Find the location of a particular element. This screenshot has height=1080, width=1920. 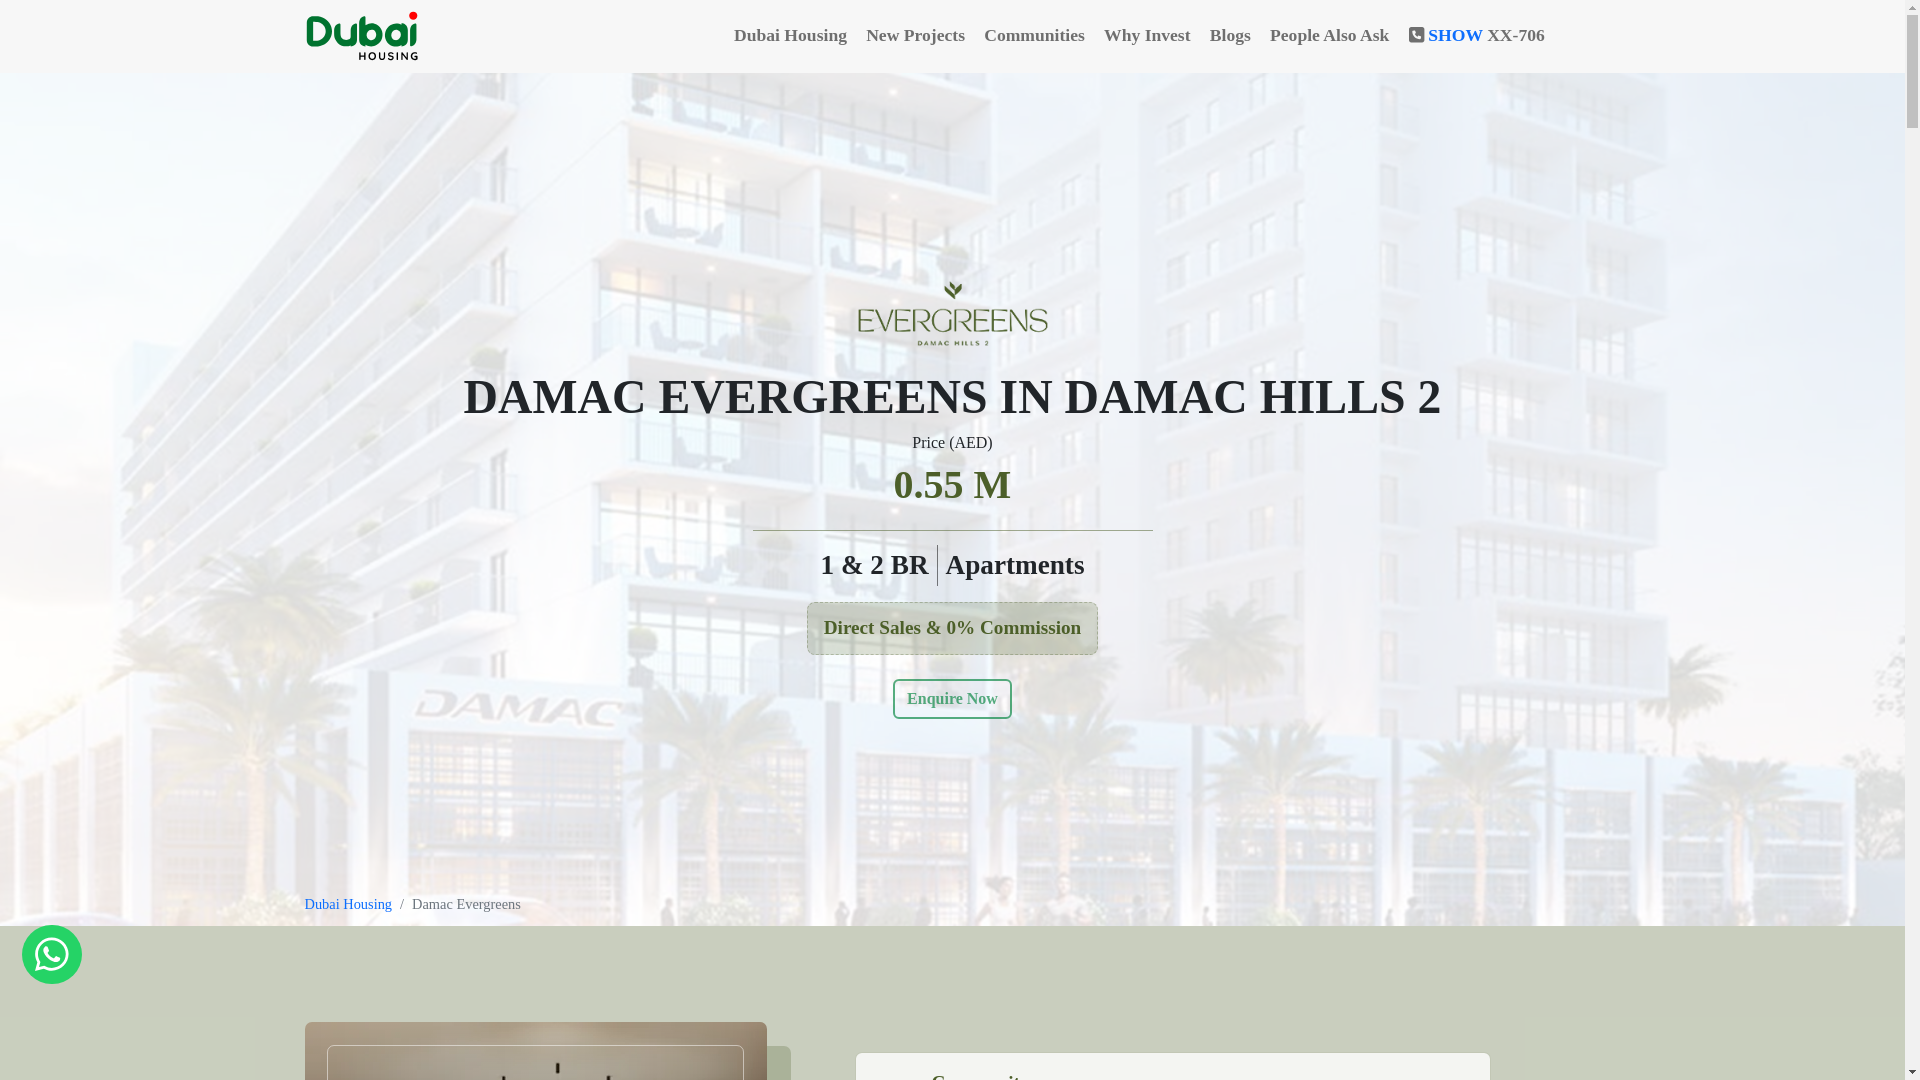

People Also Ask is located at coordinates (1330, 37).